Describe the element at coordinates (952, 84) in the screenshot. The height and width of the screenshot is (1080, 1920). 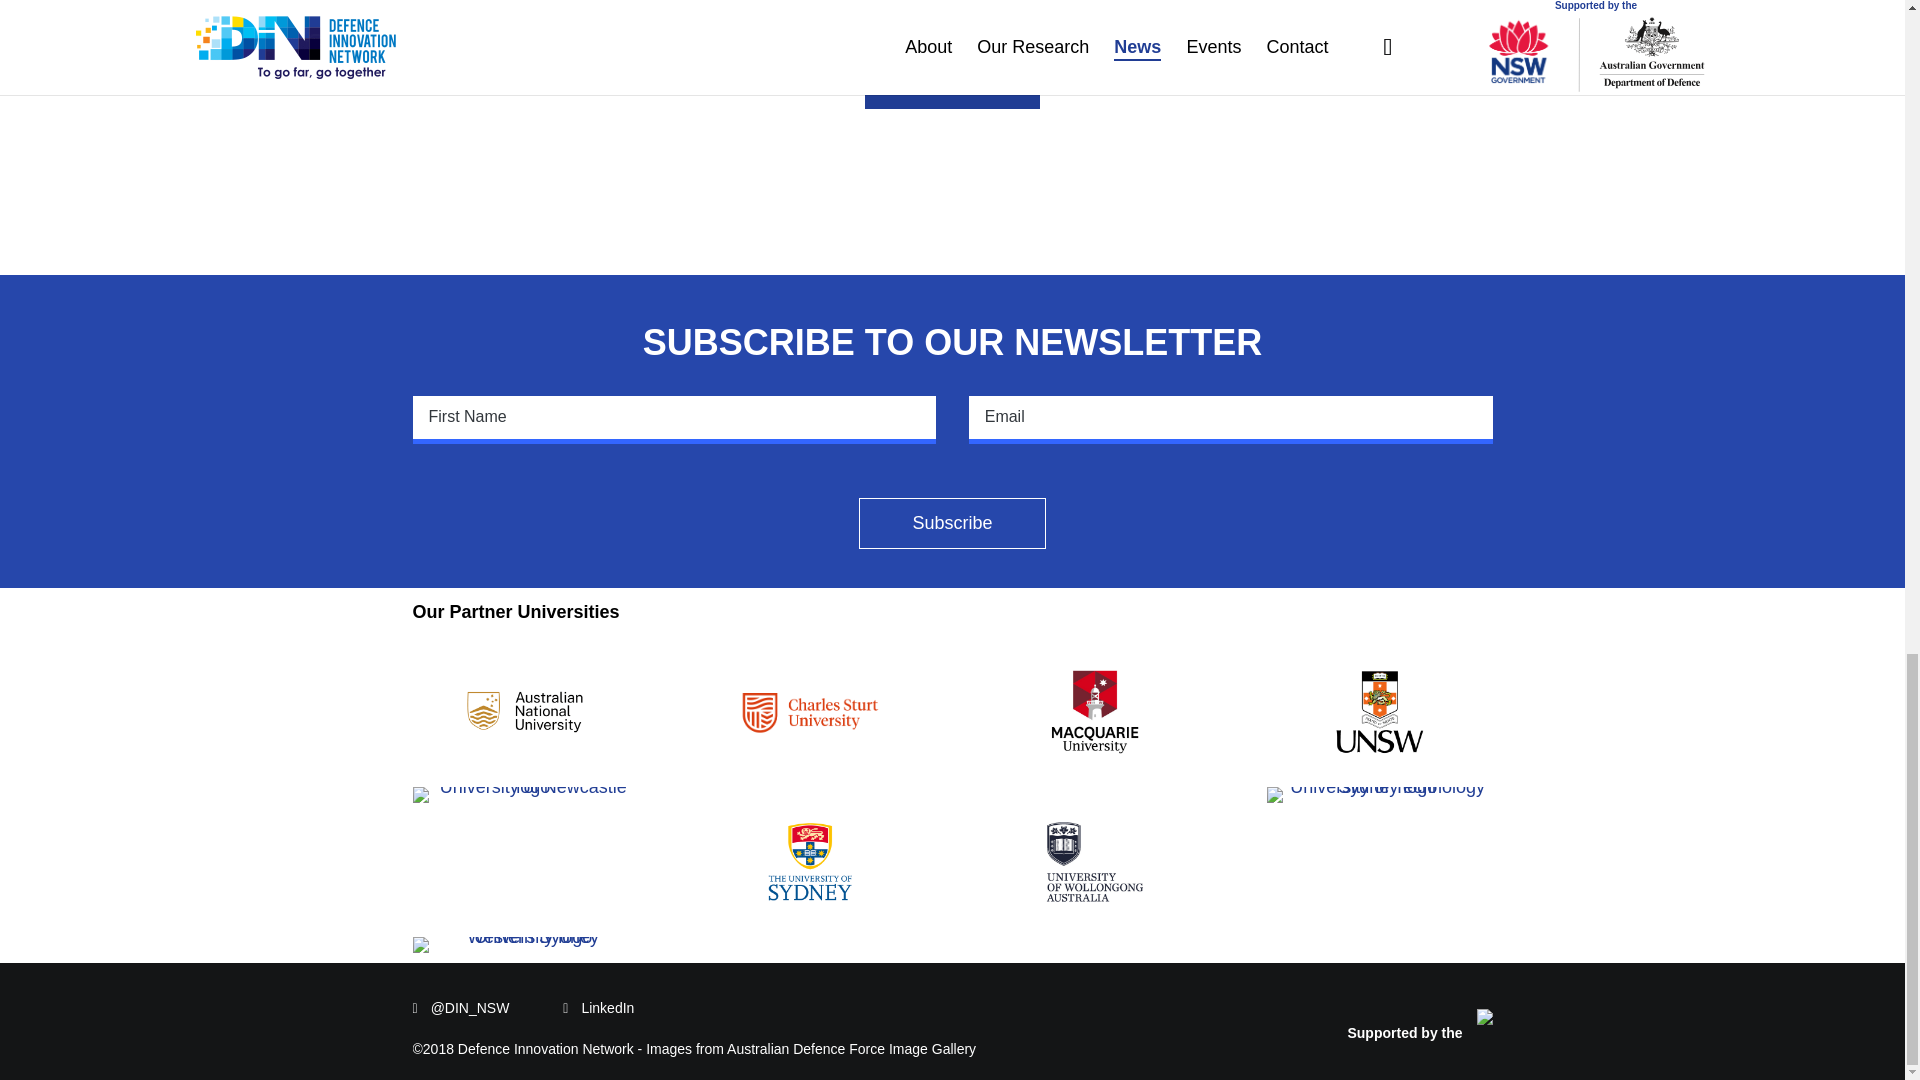
I see `More info` at that location.